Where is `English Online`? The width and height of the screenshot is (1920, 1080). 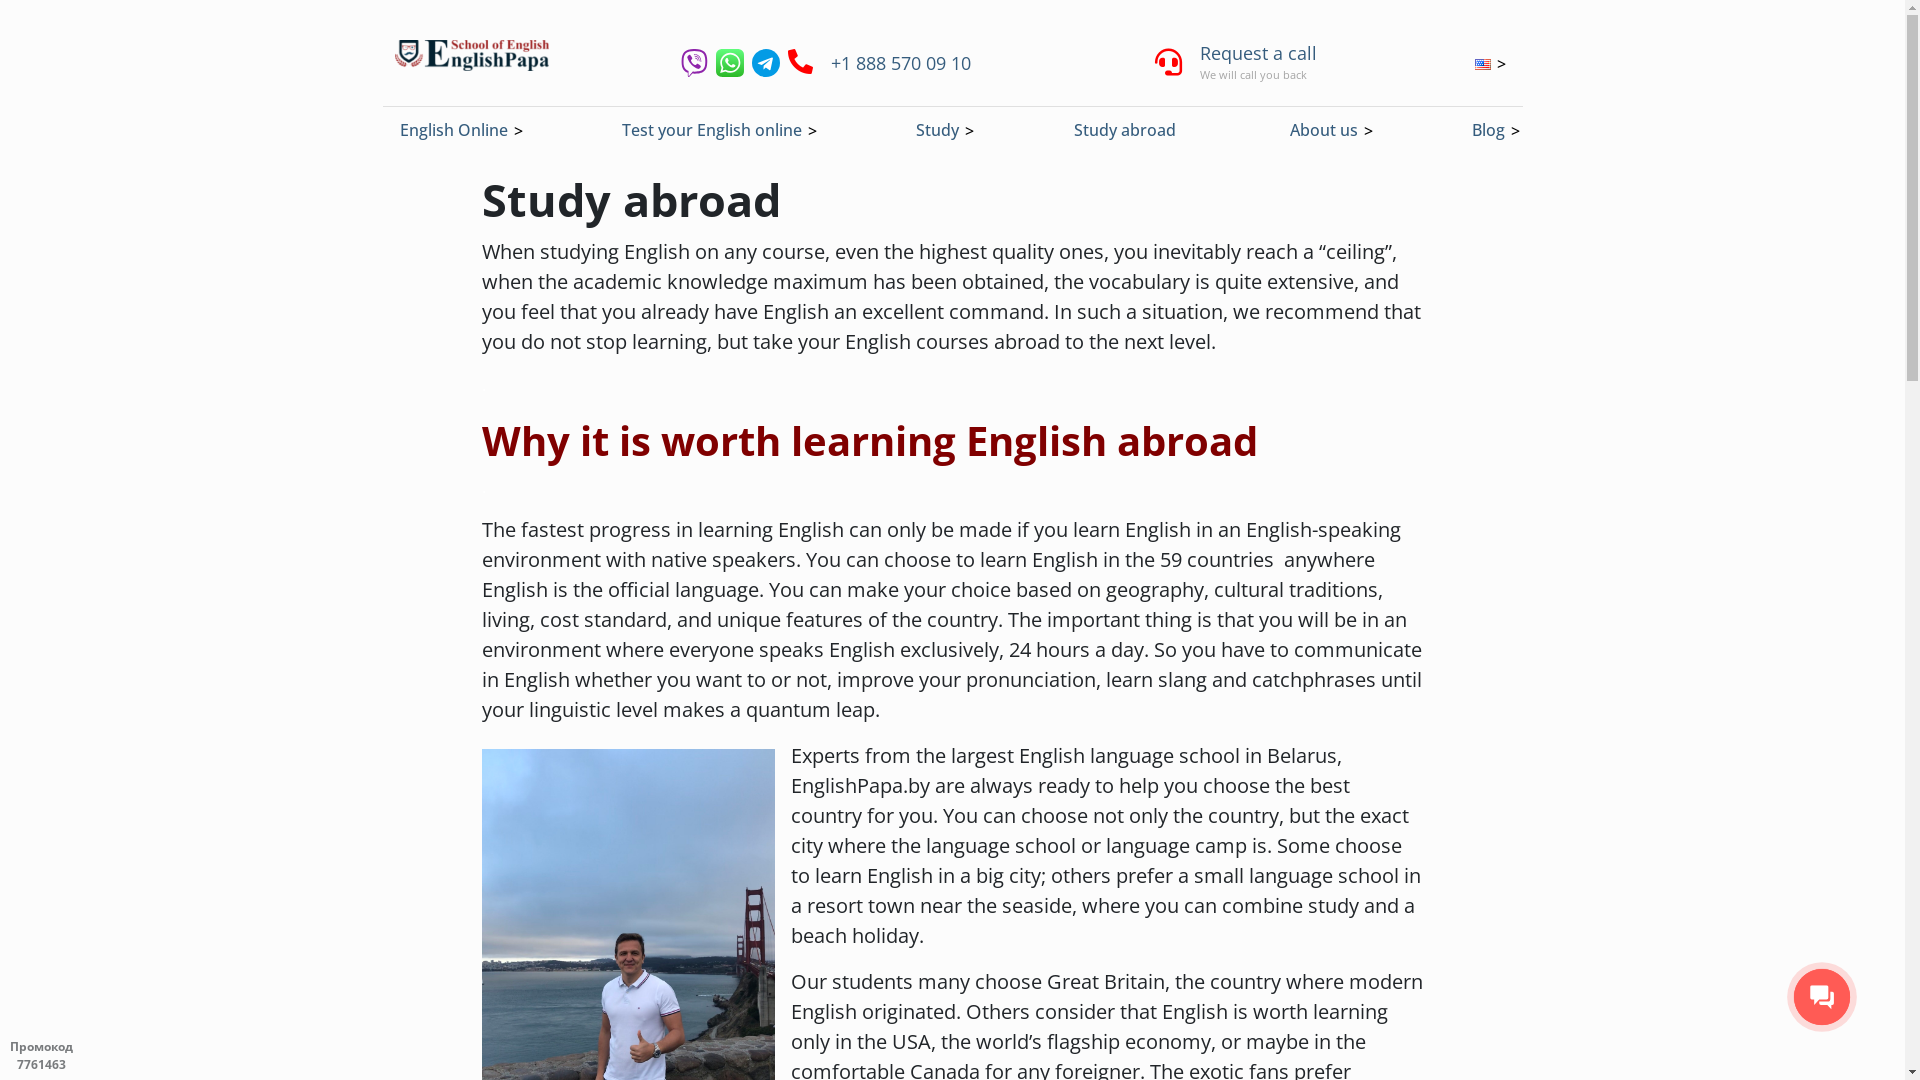
English Online is located at coordinates (454, 130).